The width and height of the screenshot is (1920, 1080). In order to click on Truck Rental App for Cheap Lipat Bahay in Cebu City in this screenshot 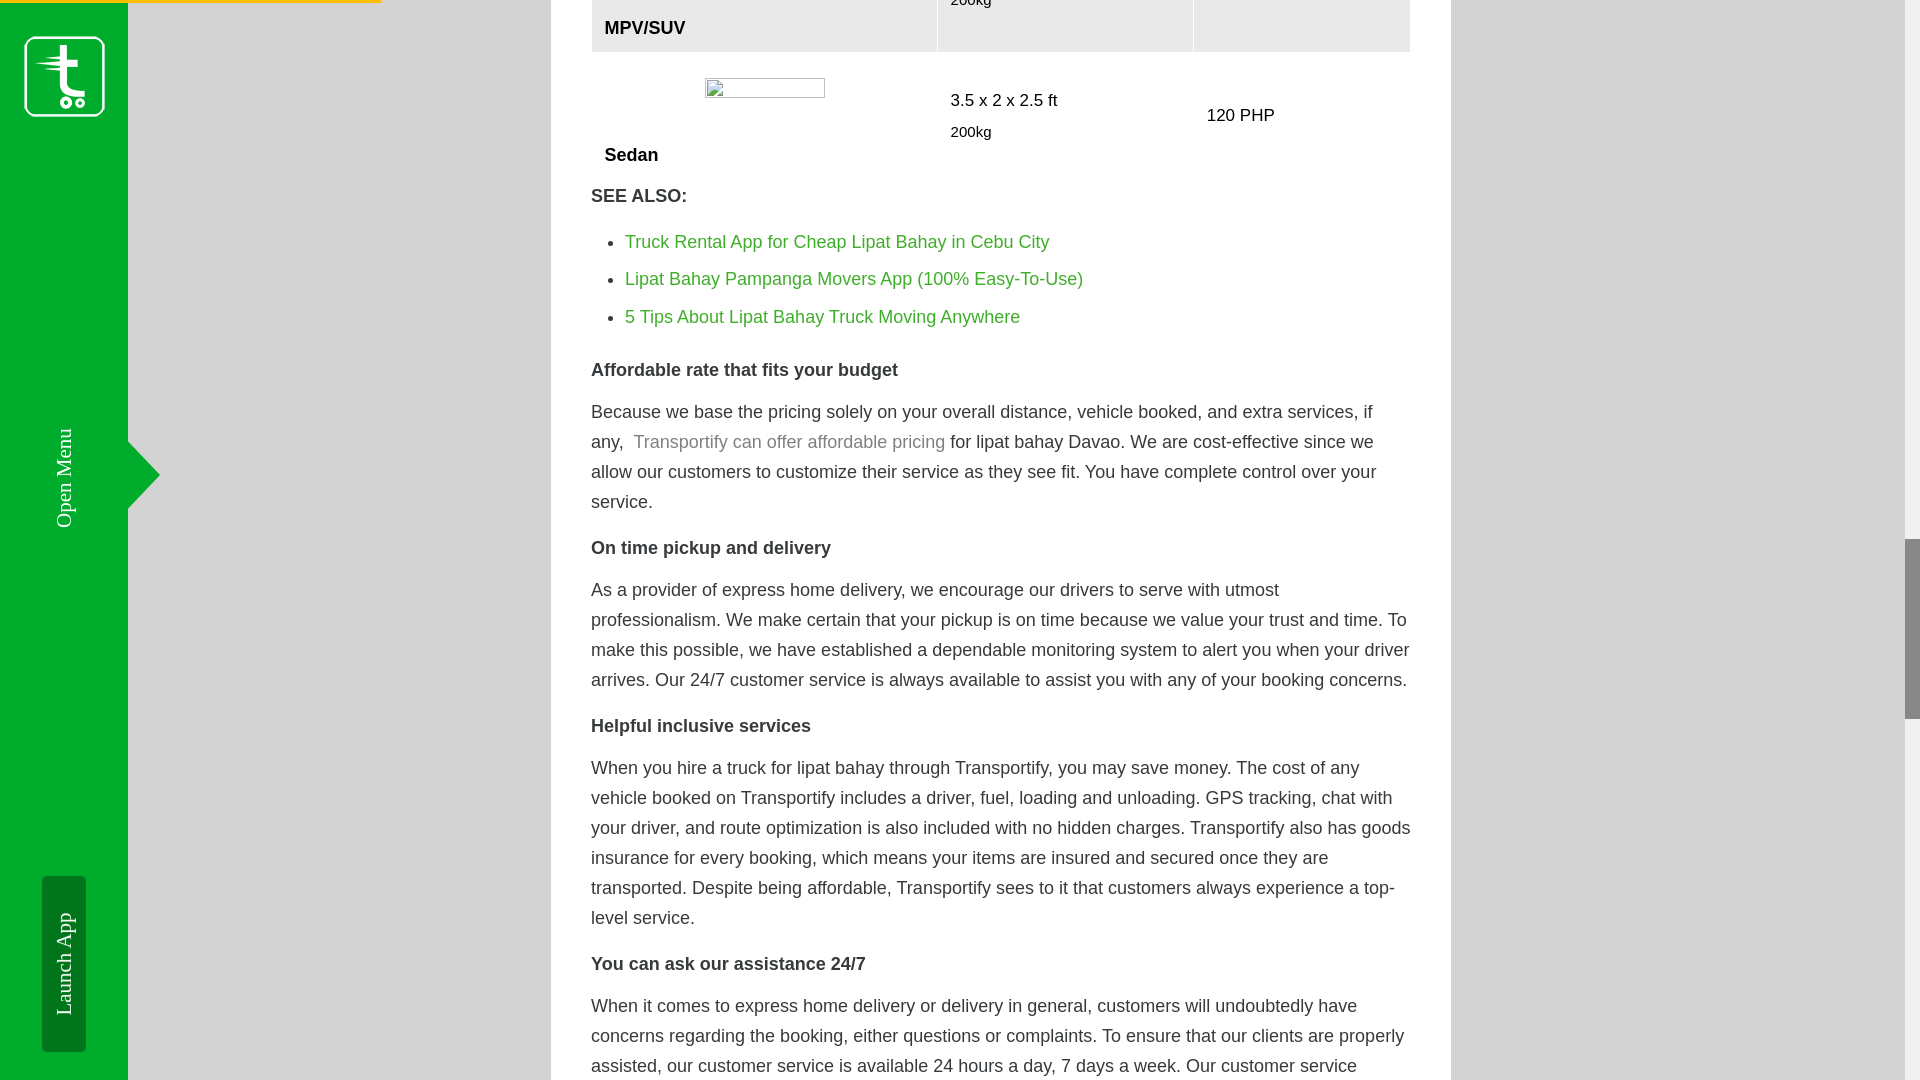, I will do `click(838, 242)`.